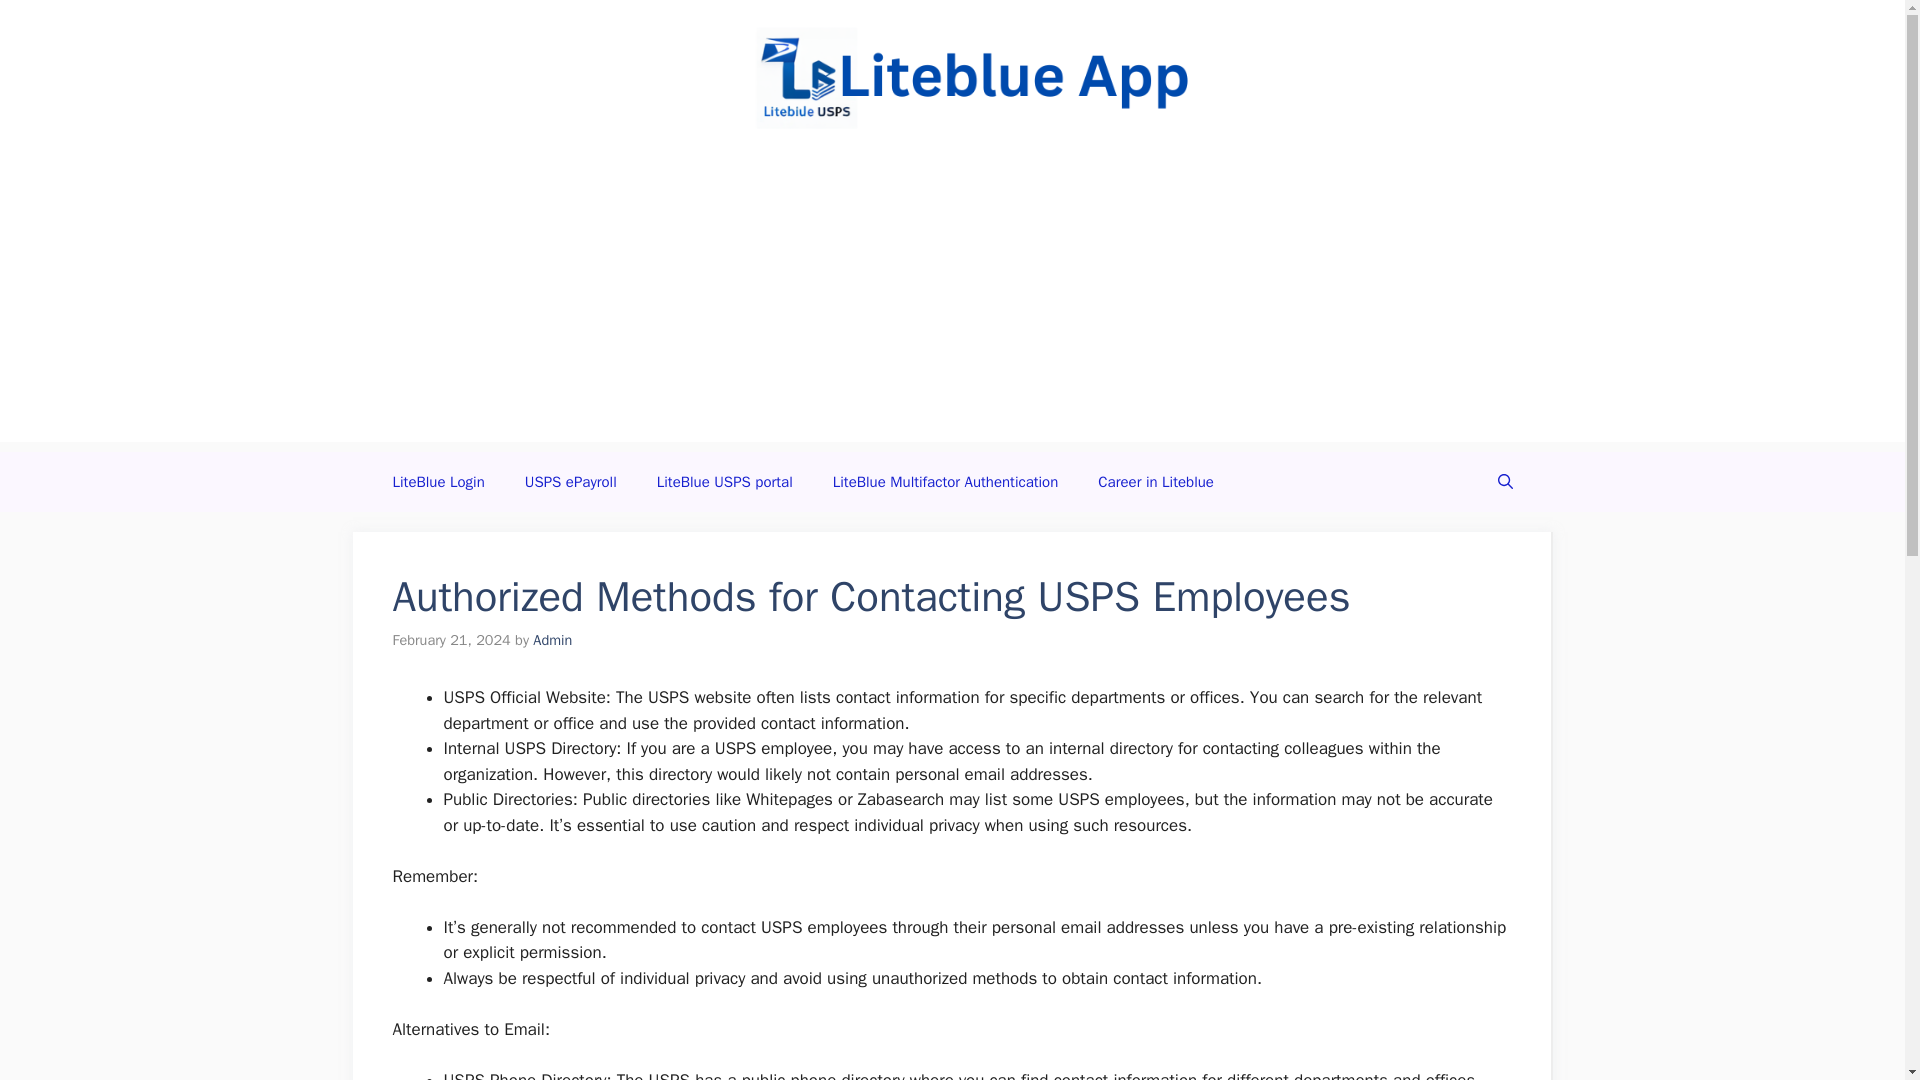 The image size is (1920, 1080). Describe the element at coordinates (946, 482) in the screenshot. I see `LiteBlue Multifactor Authentication` at that location.